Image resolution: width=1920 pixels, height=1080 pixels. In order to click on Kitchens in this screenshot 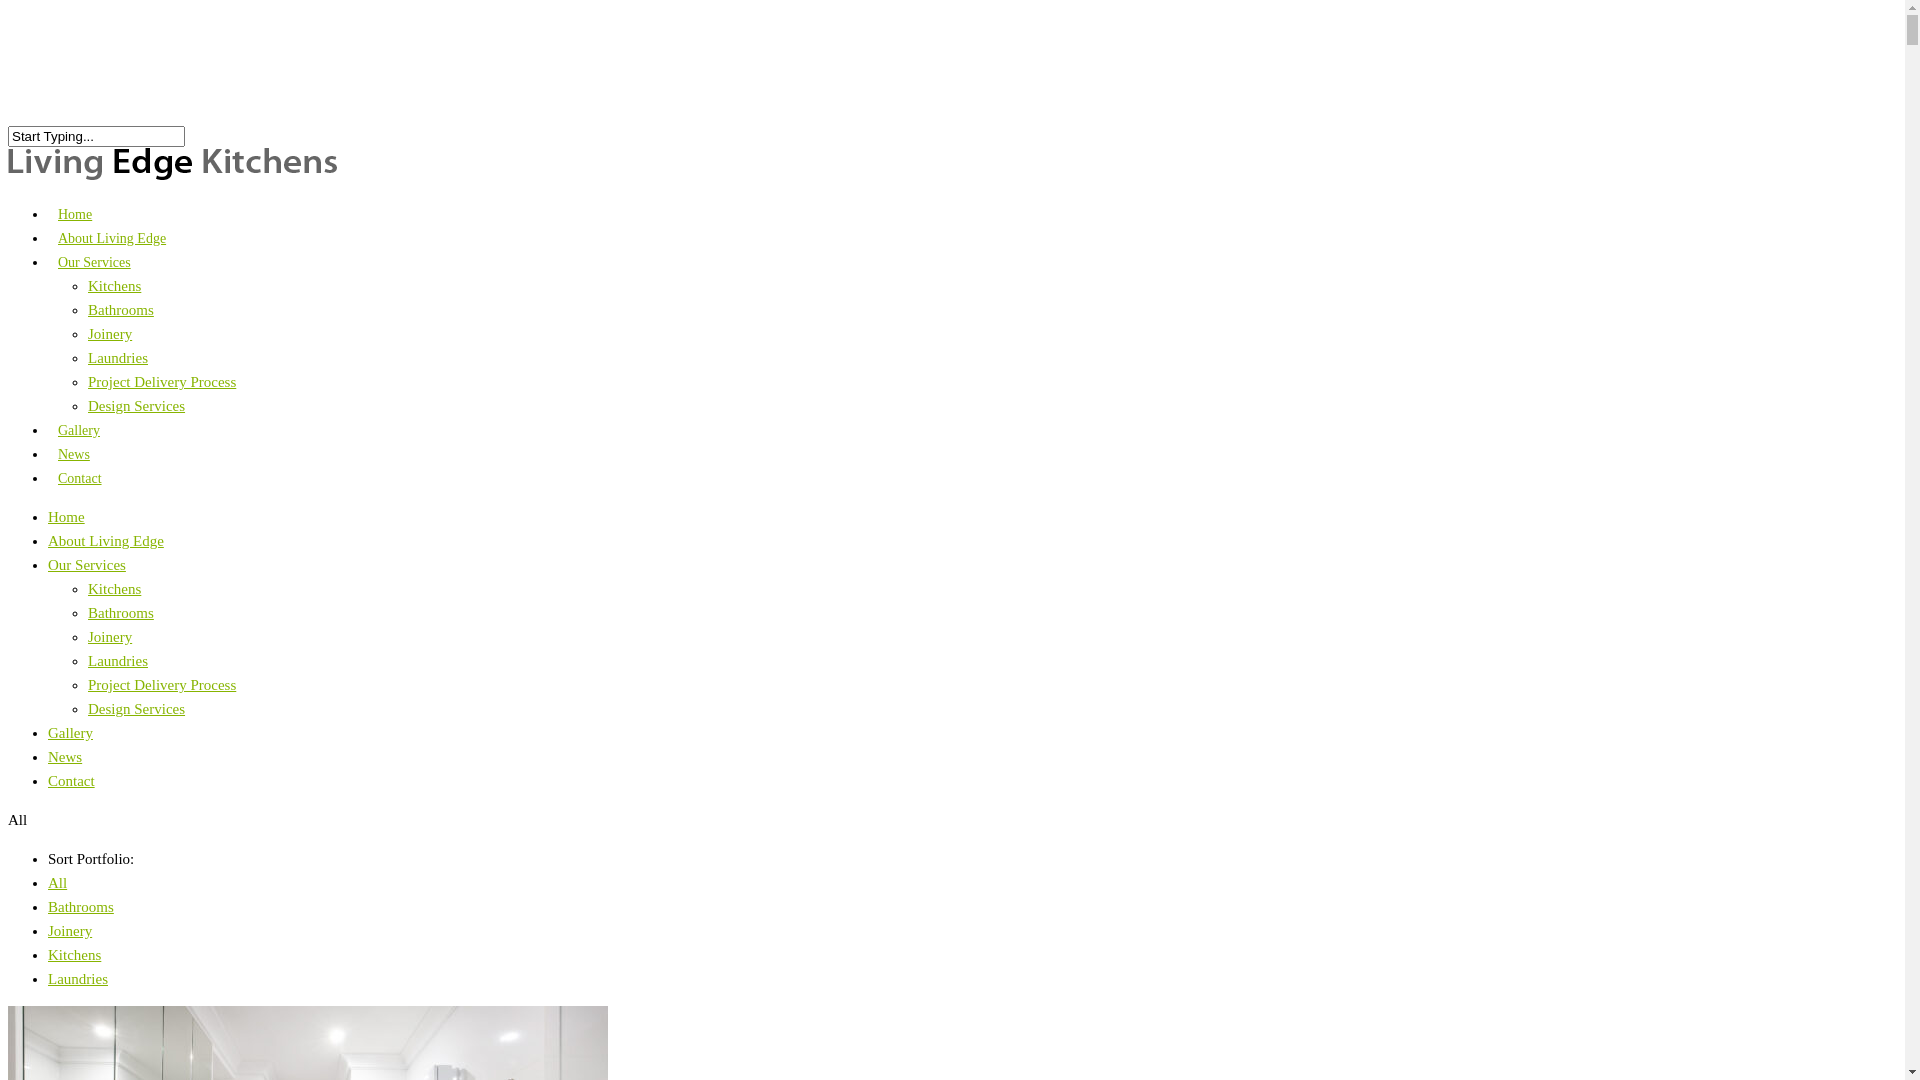, I will do `click(114, 589)`.